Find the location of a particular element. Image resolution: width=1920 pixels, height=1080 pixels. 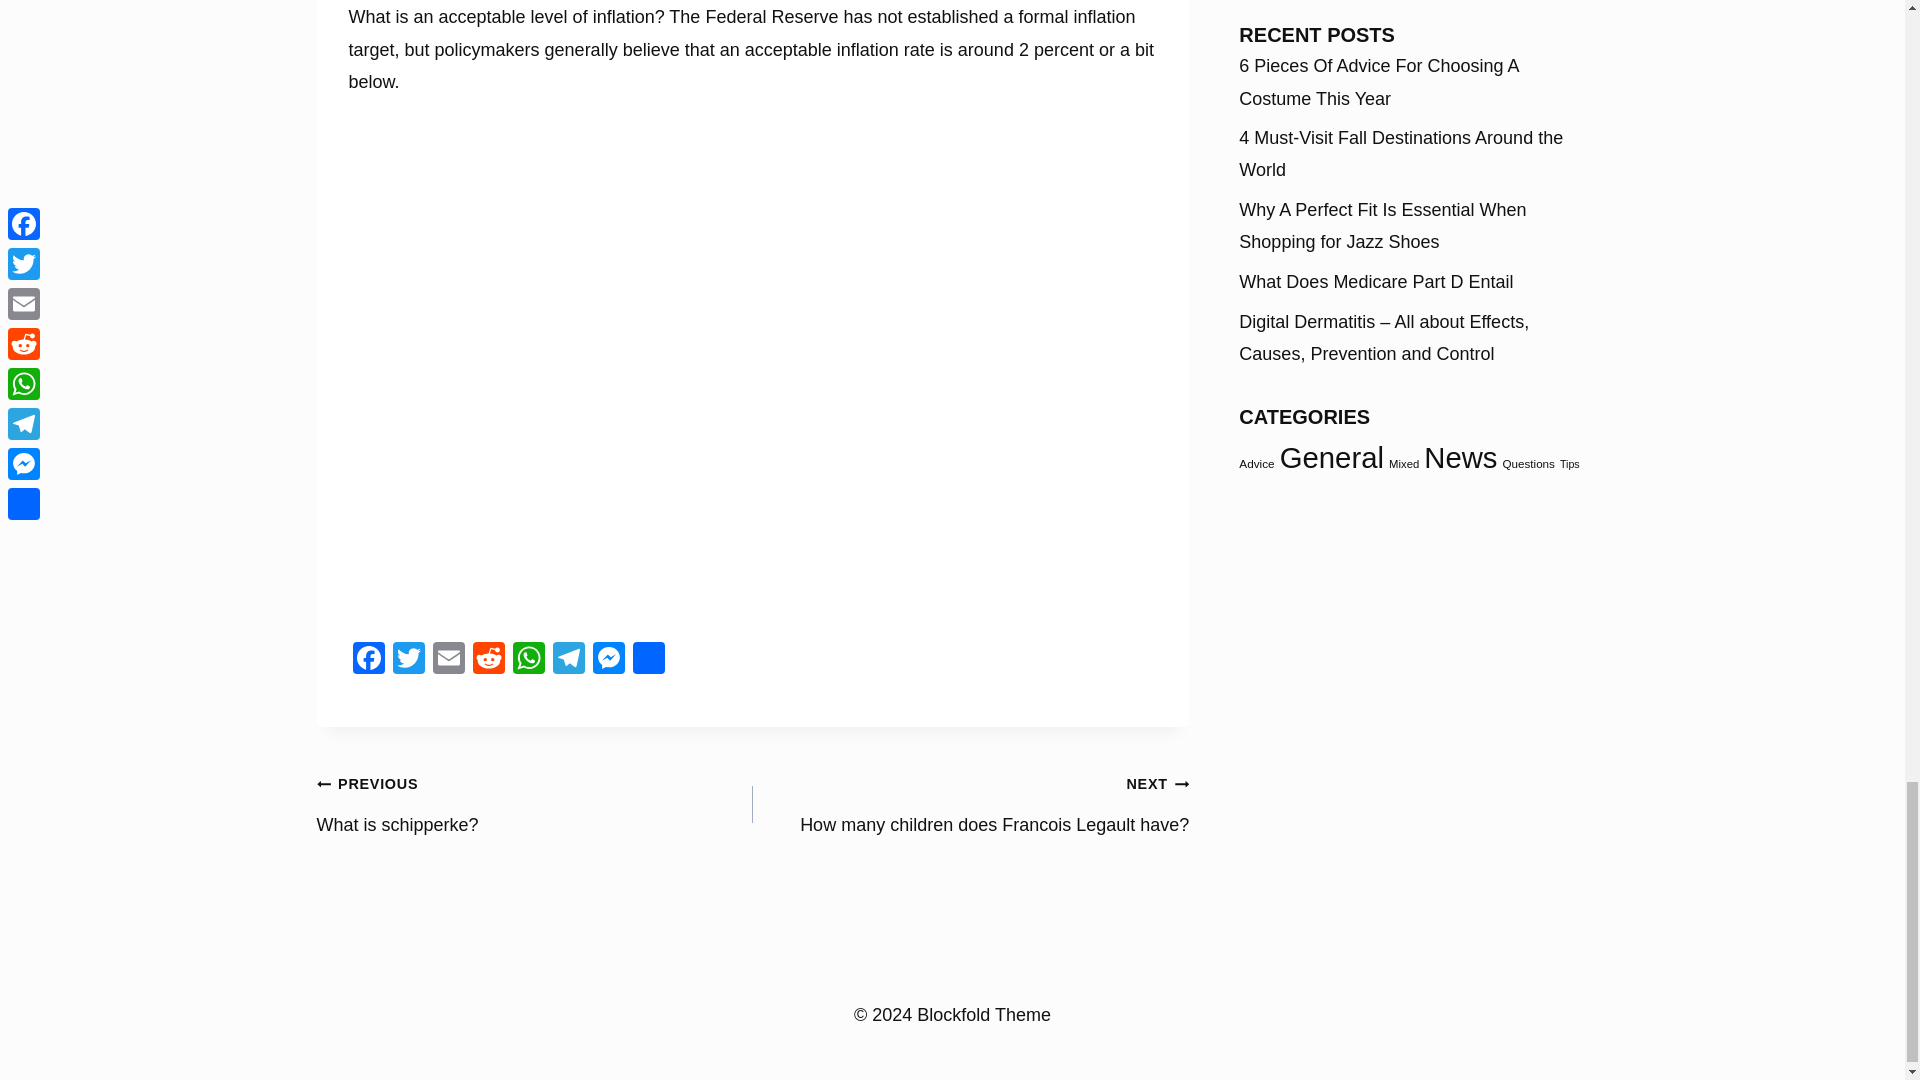

Messenger is located at coordinates (607, 660).